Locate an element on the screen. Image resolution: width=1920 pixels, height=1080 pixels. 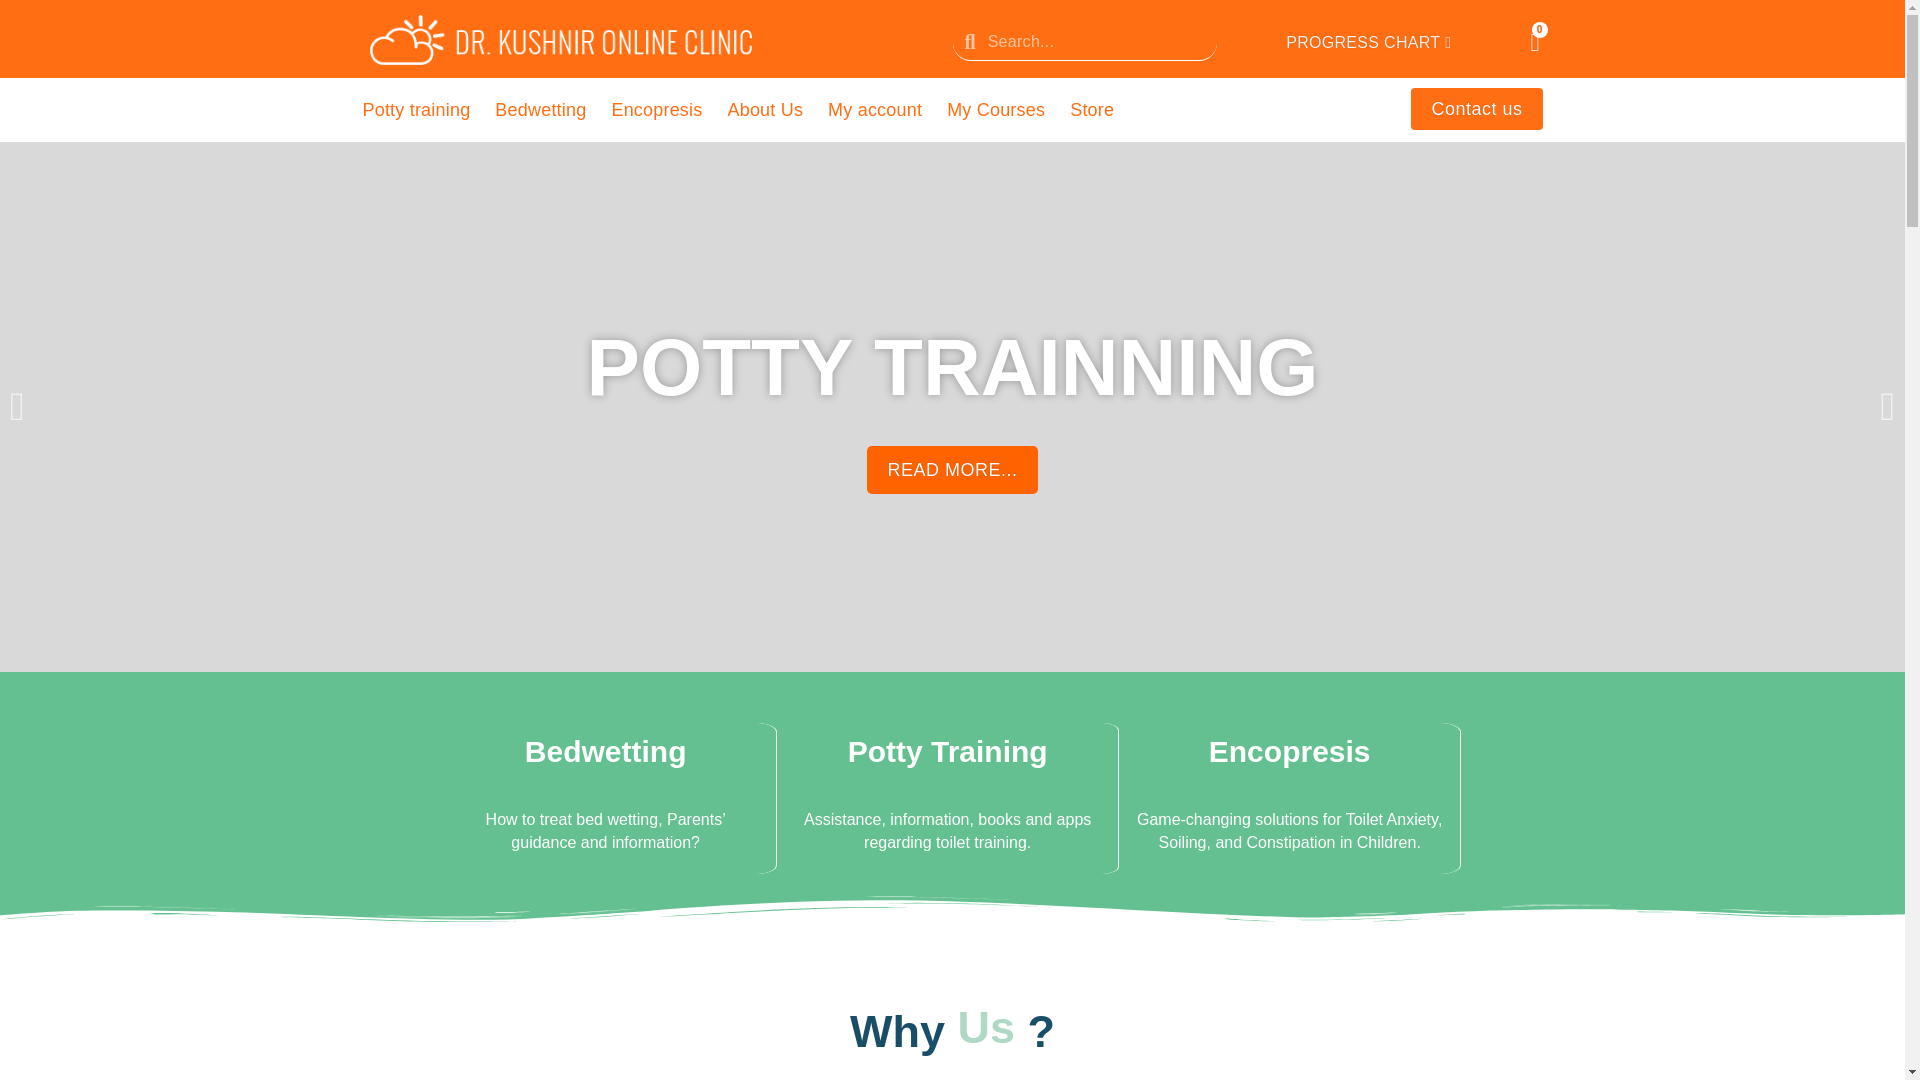
PROGRESS CHART is located at coordinates (1368, 42).